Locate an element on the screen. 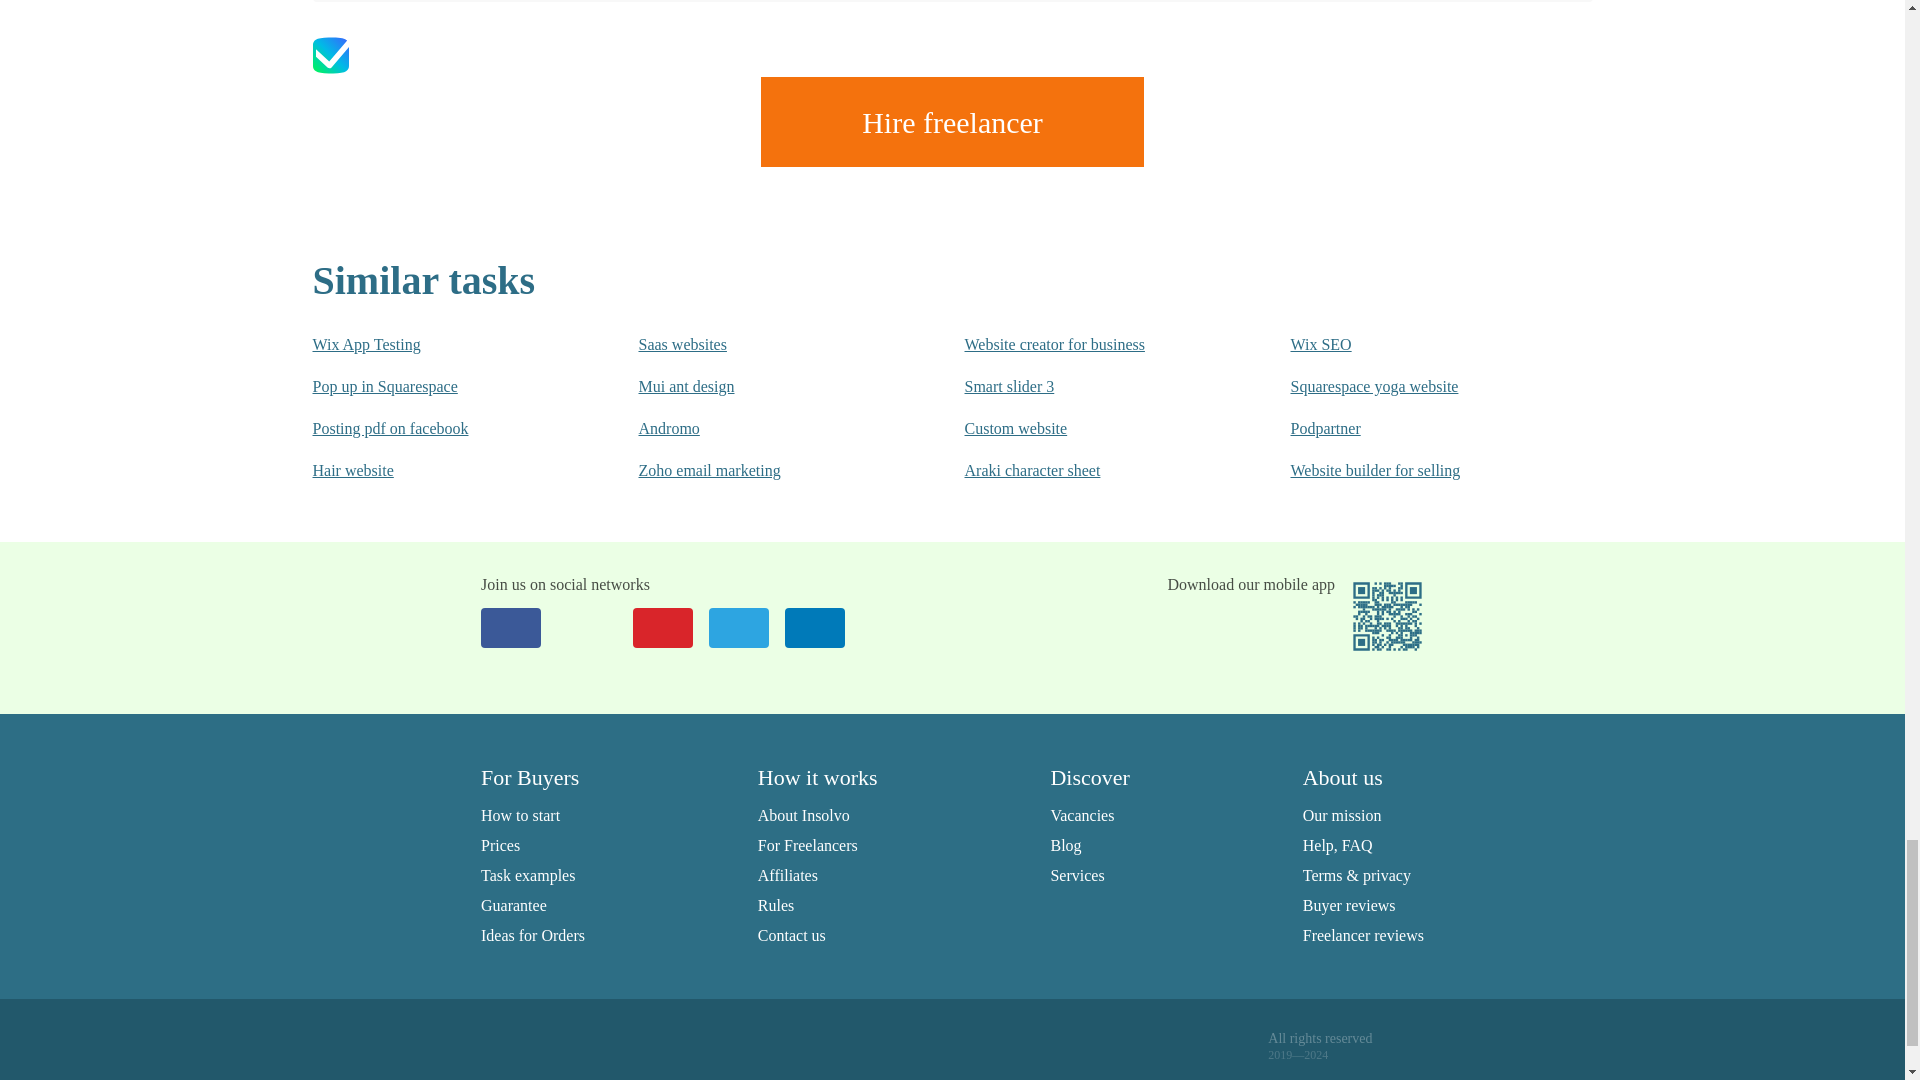  How to start is located at coordinates (520, 815).